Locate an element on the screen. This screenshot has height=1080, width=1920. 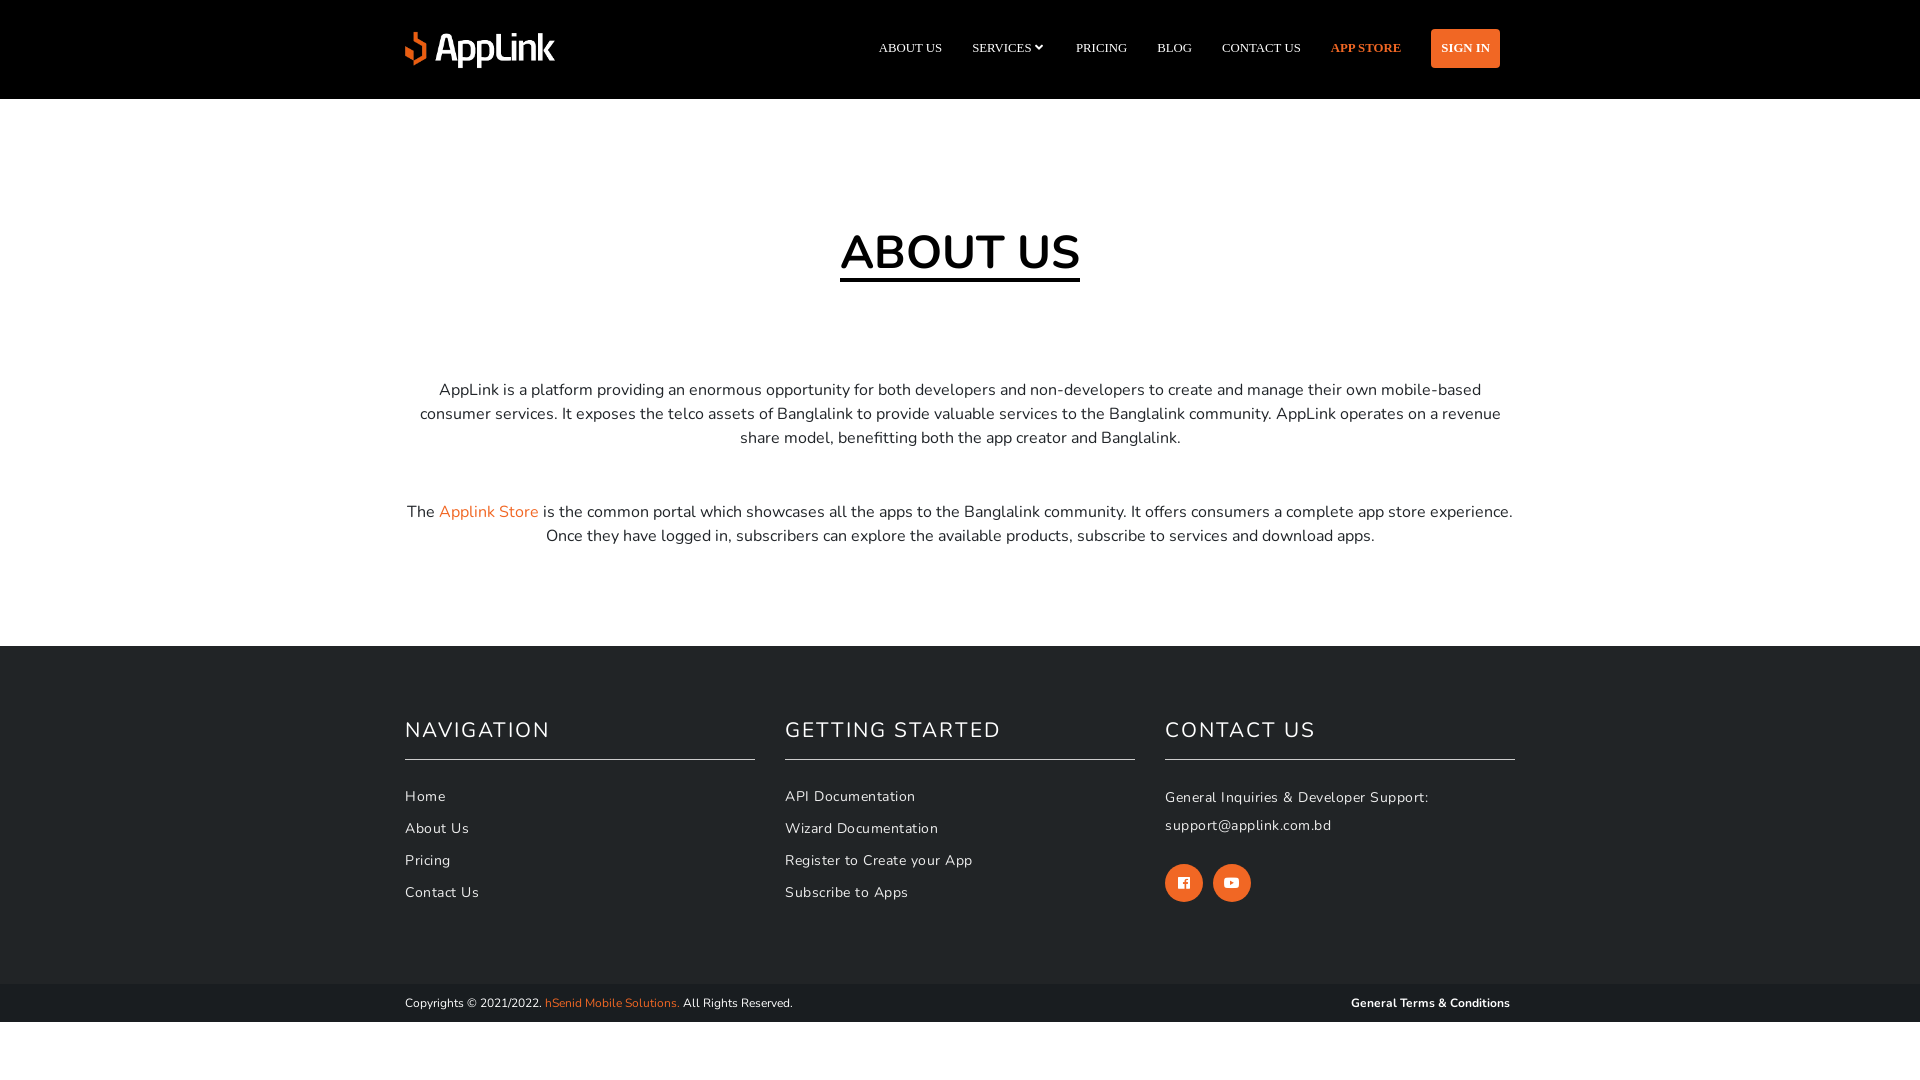
SIGN IN is located at coordinates (1466, 48).